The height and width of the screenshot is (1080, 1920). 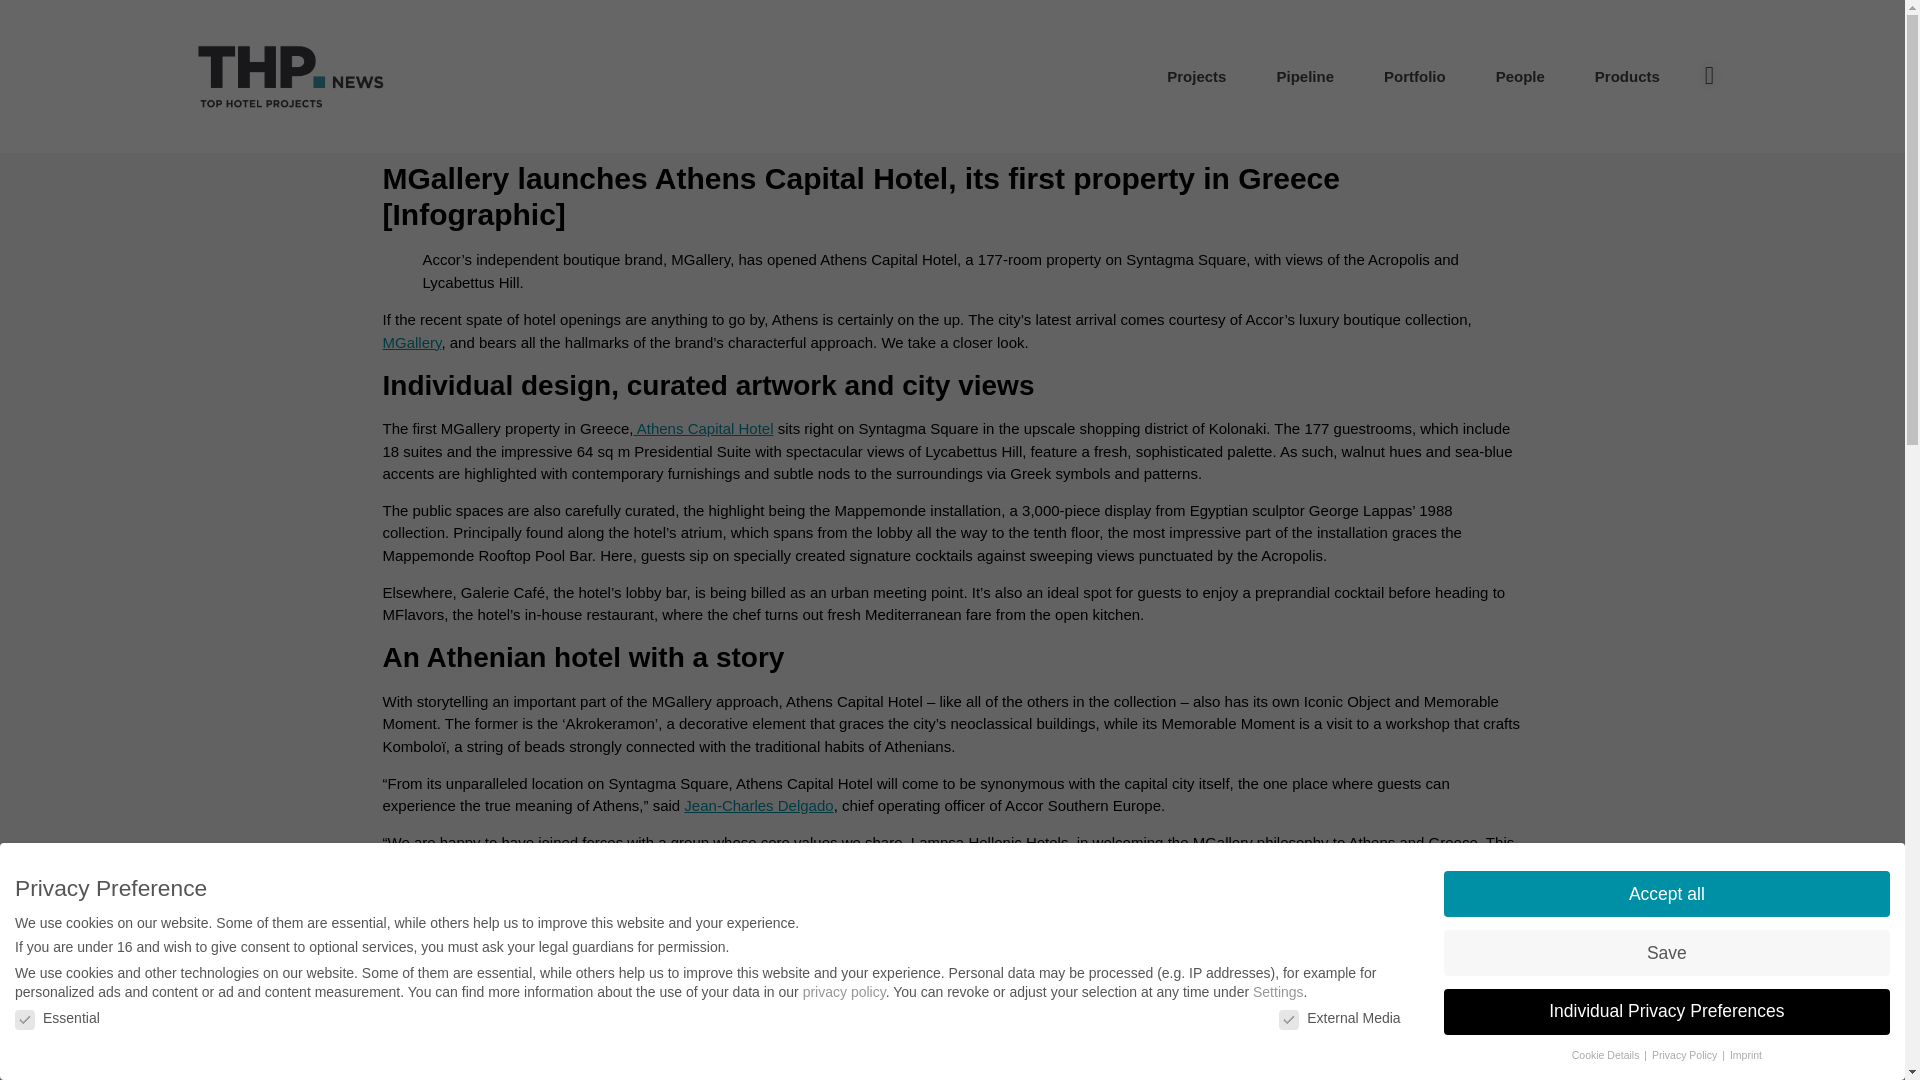 I want to click on Products, so click(x=1628, y=77).